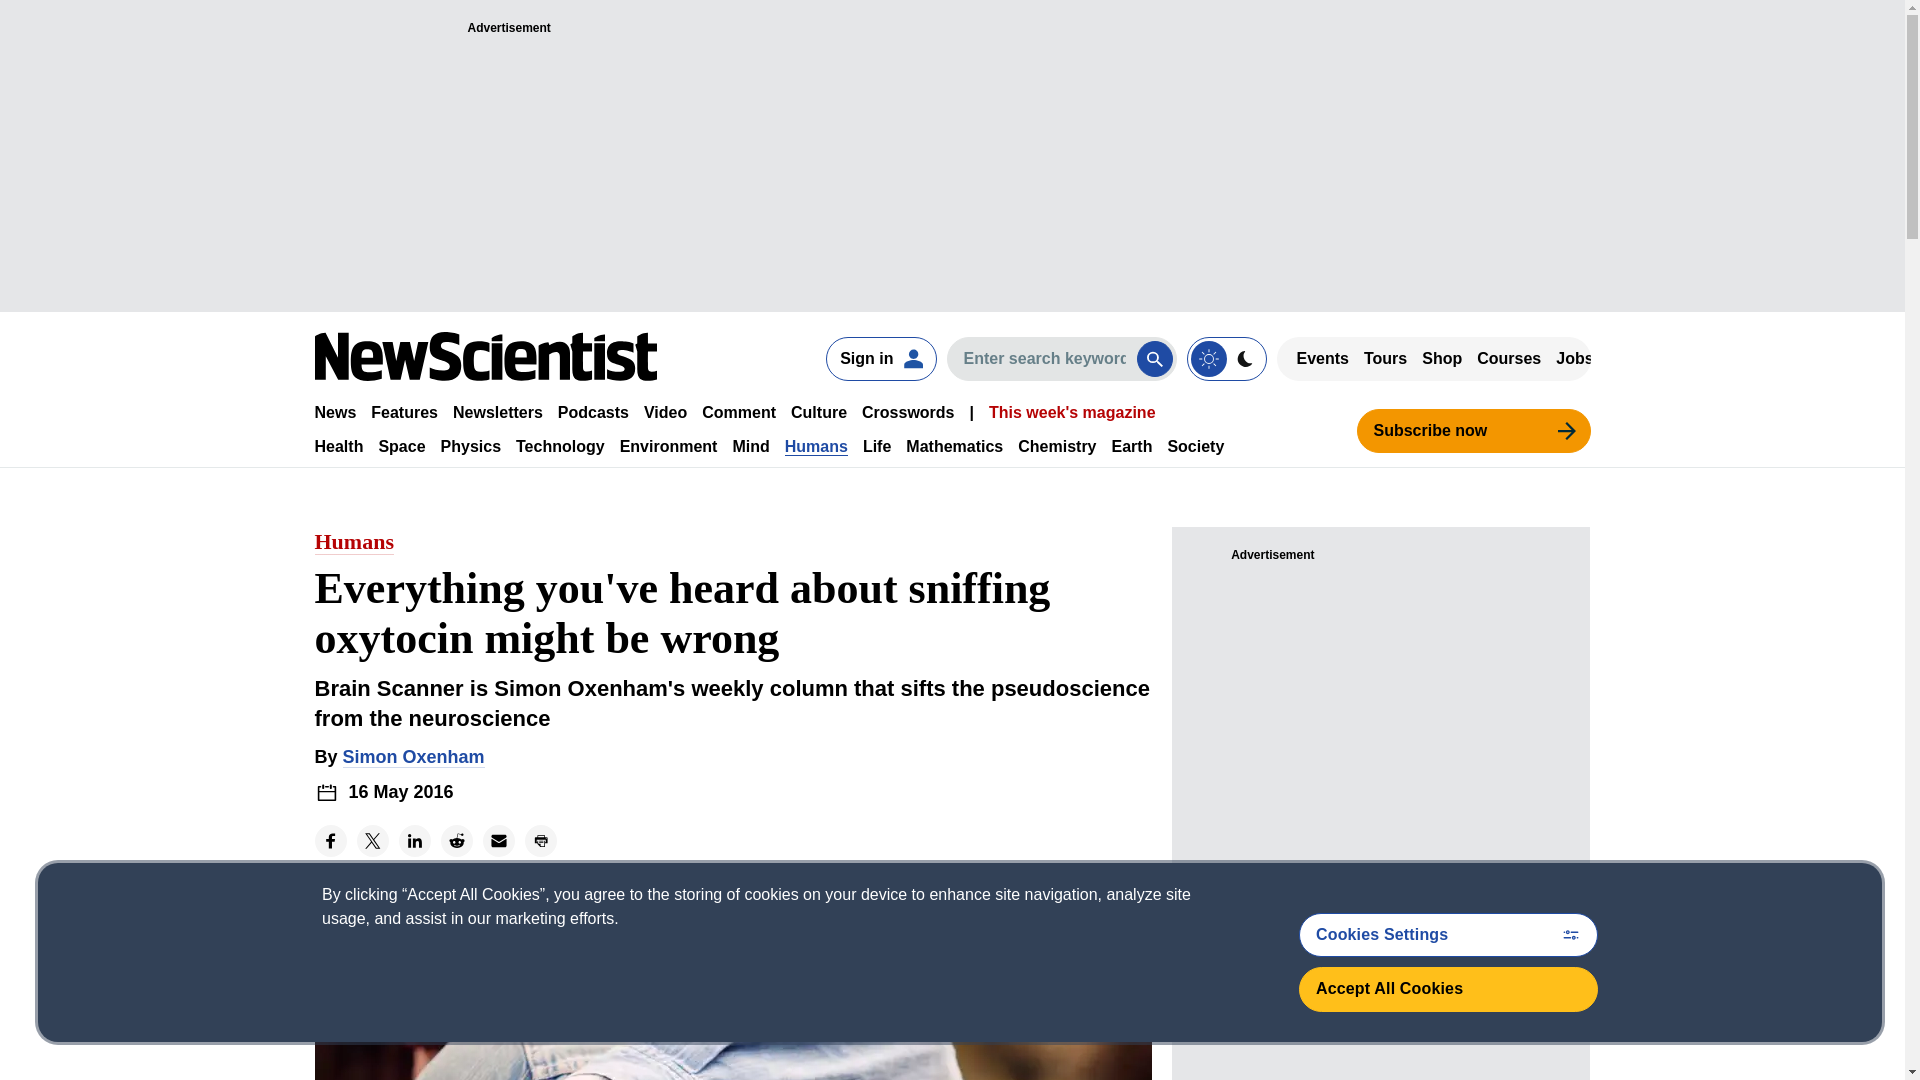 This screenshot has width=1920, height=1080. Describe the element at coordinates (1472, 430) in the screenshot. I see `Subscribe now` at that location.